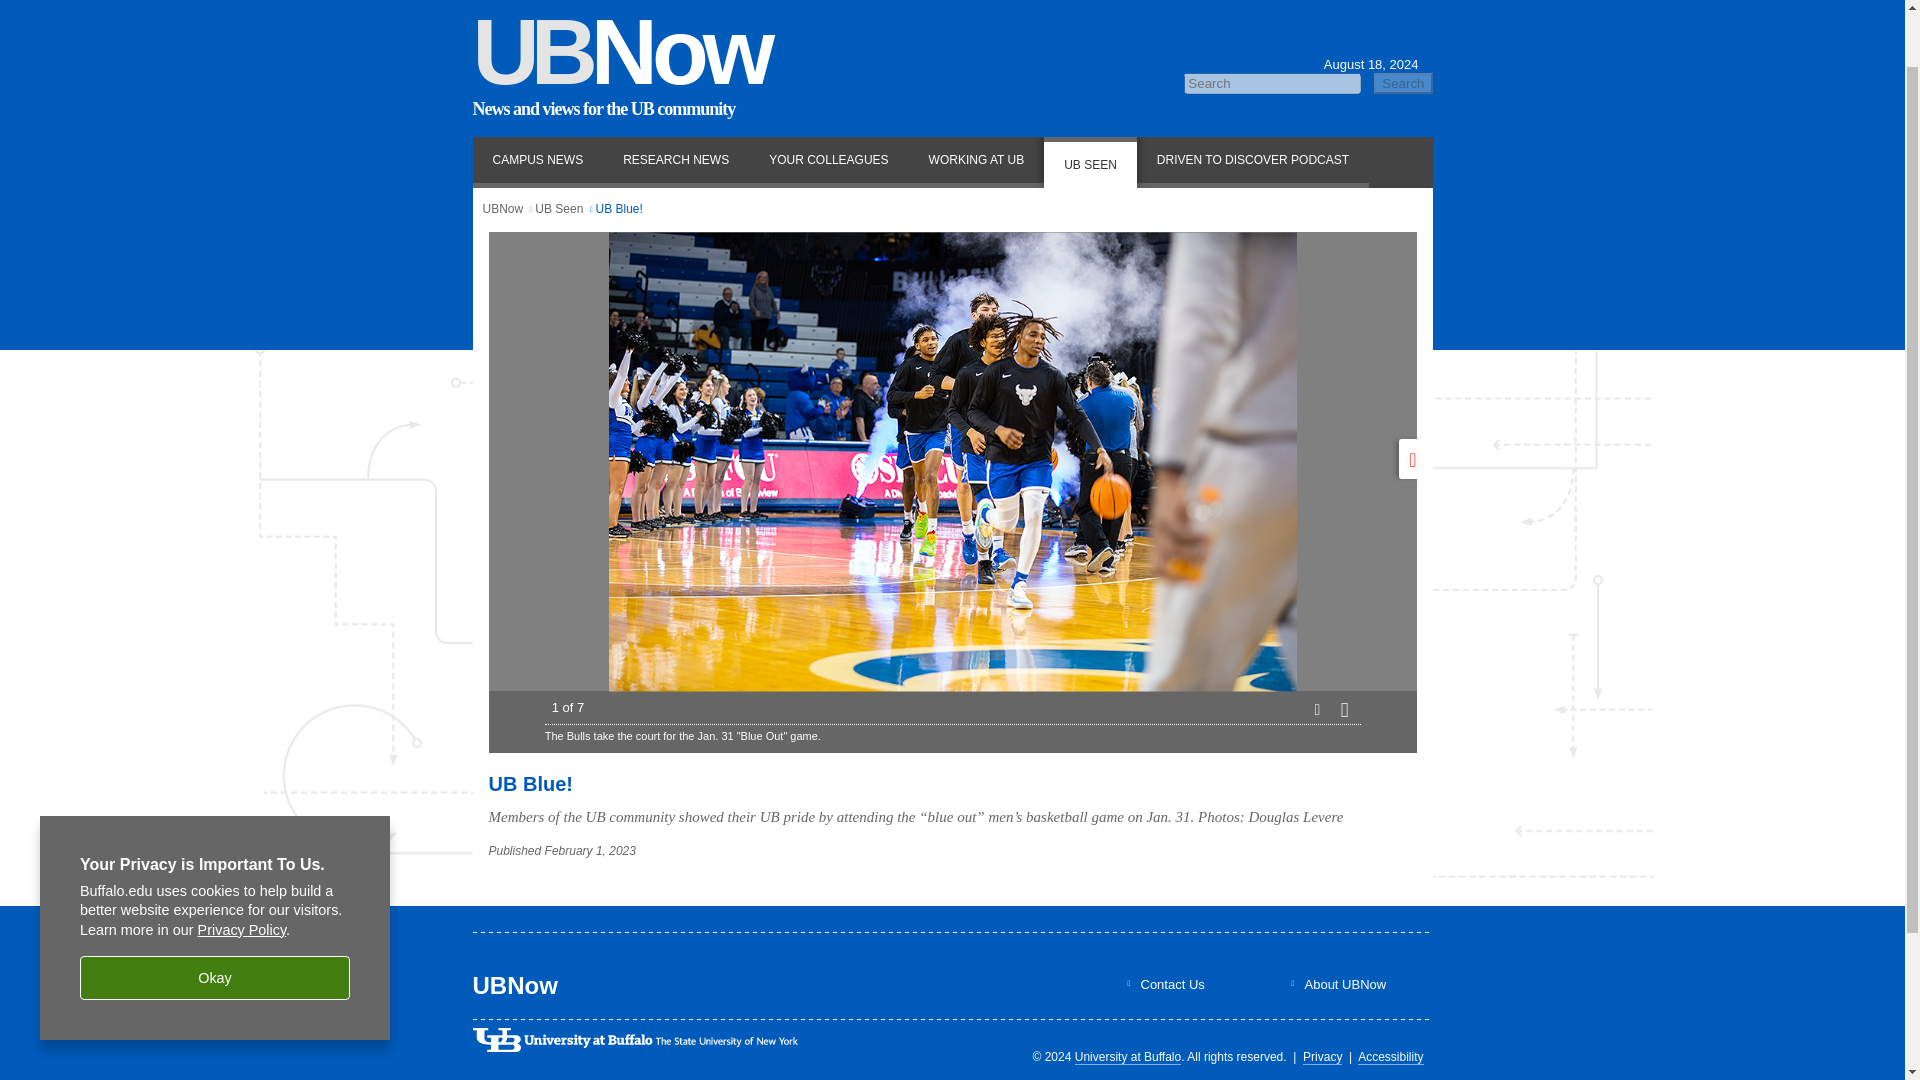 The image size is (1920, 1080). What do you see at coordinates (1252, 162) in the screenshot?
I see `DRIVEN TO DISCOVER PODCAST` at bounding box center [1252, 162].